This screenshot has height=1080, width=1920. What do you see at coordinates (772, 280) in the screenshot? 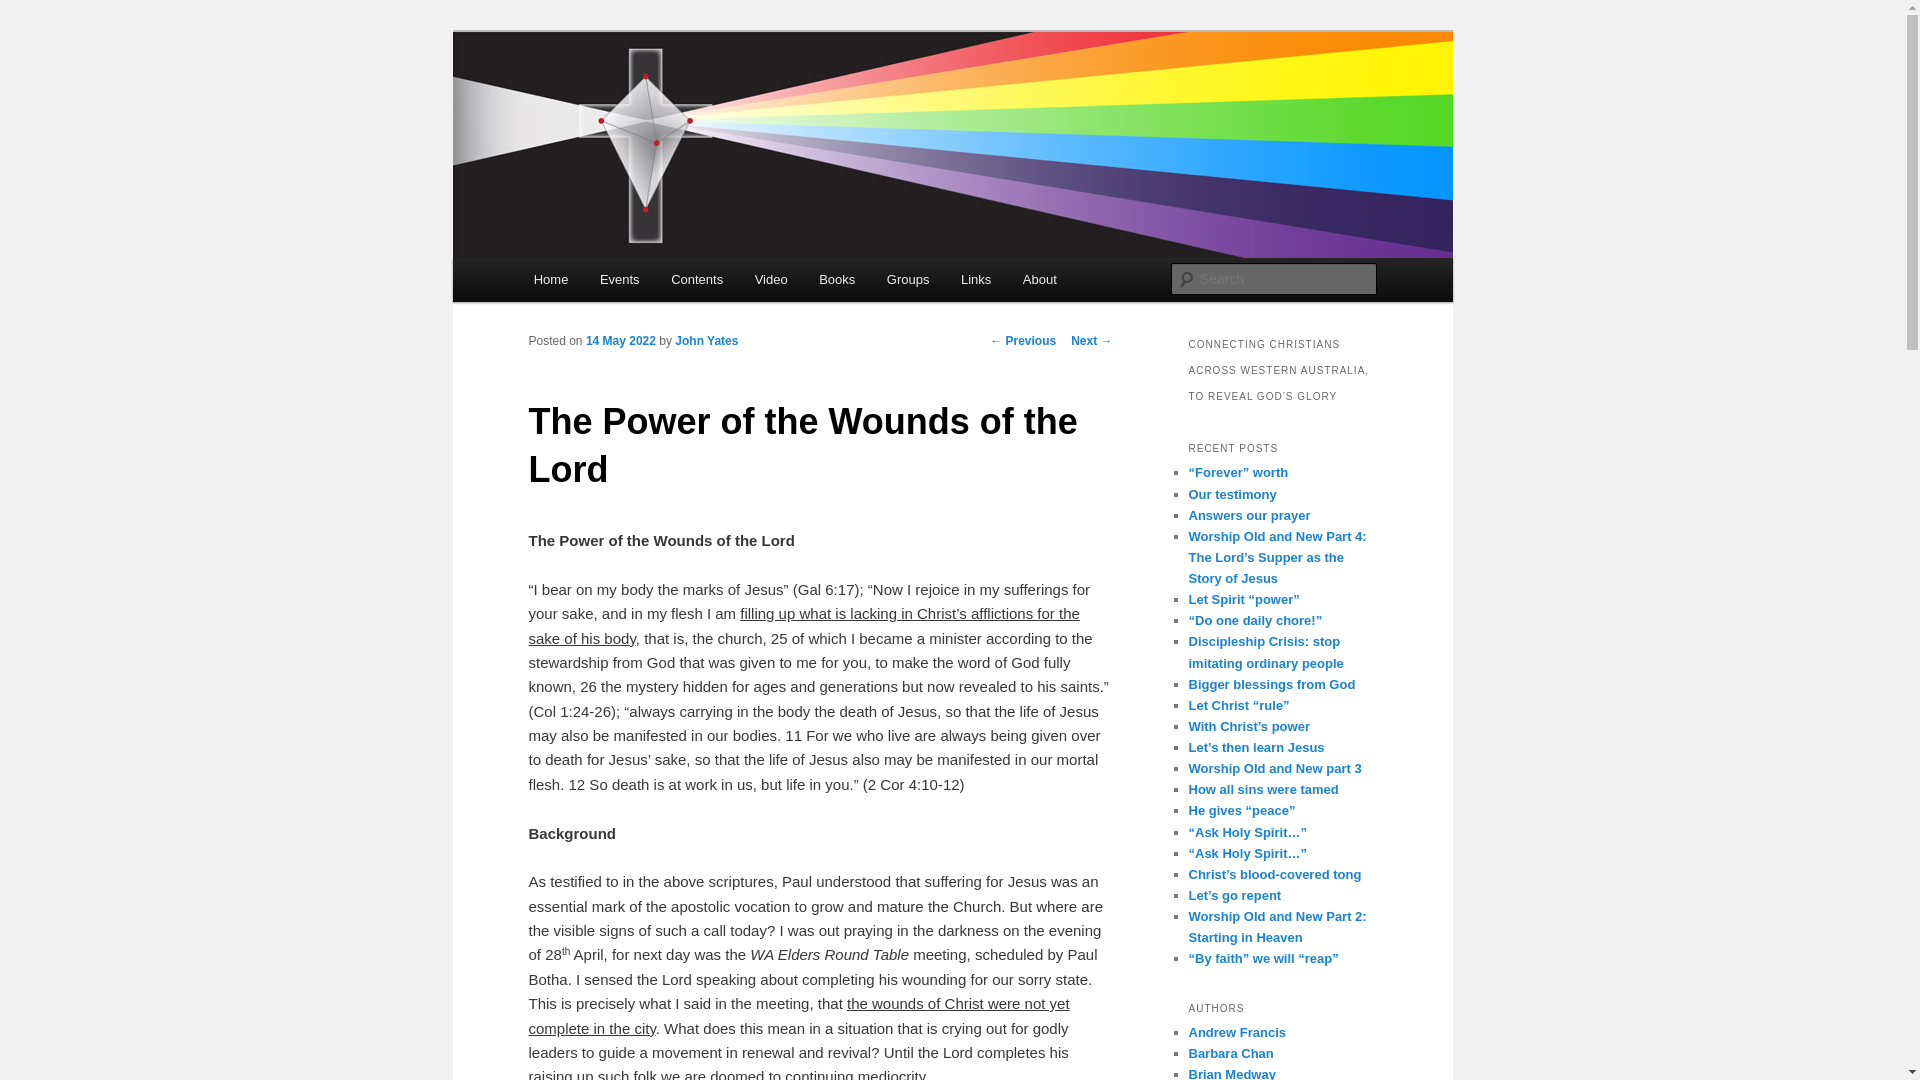
I see `Video` at bounding box center [772, 280].